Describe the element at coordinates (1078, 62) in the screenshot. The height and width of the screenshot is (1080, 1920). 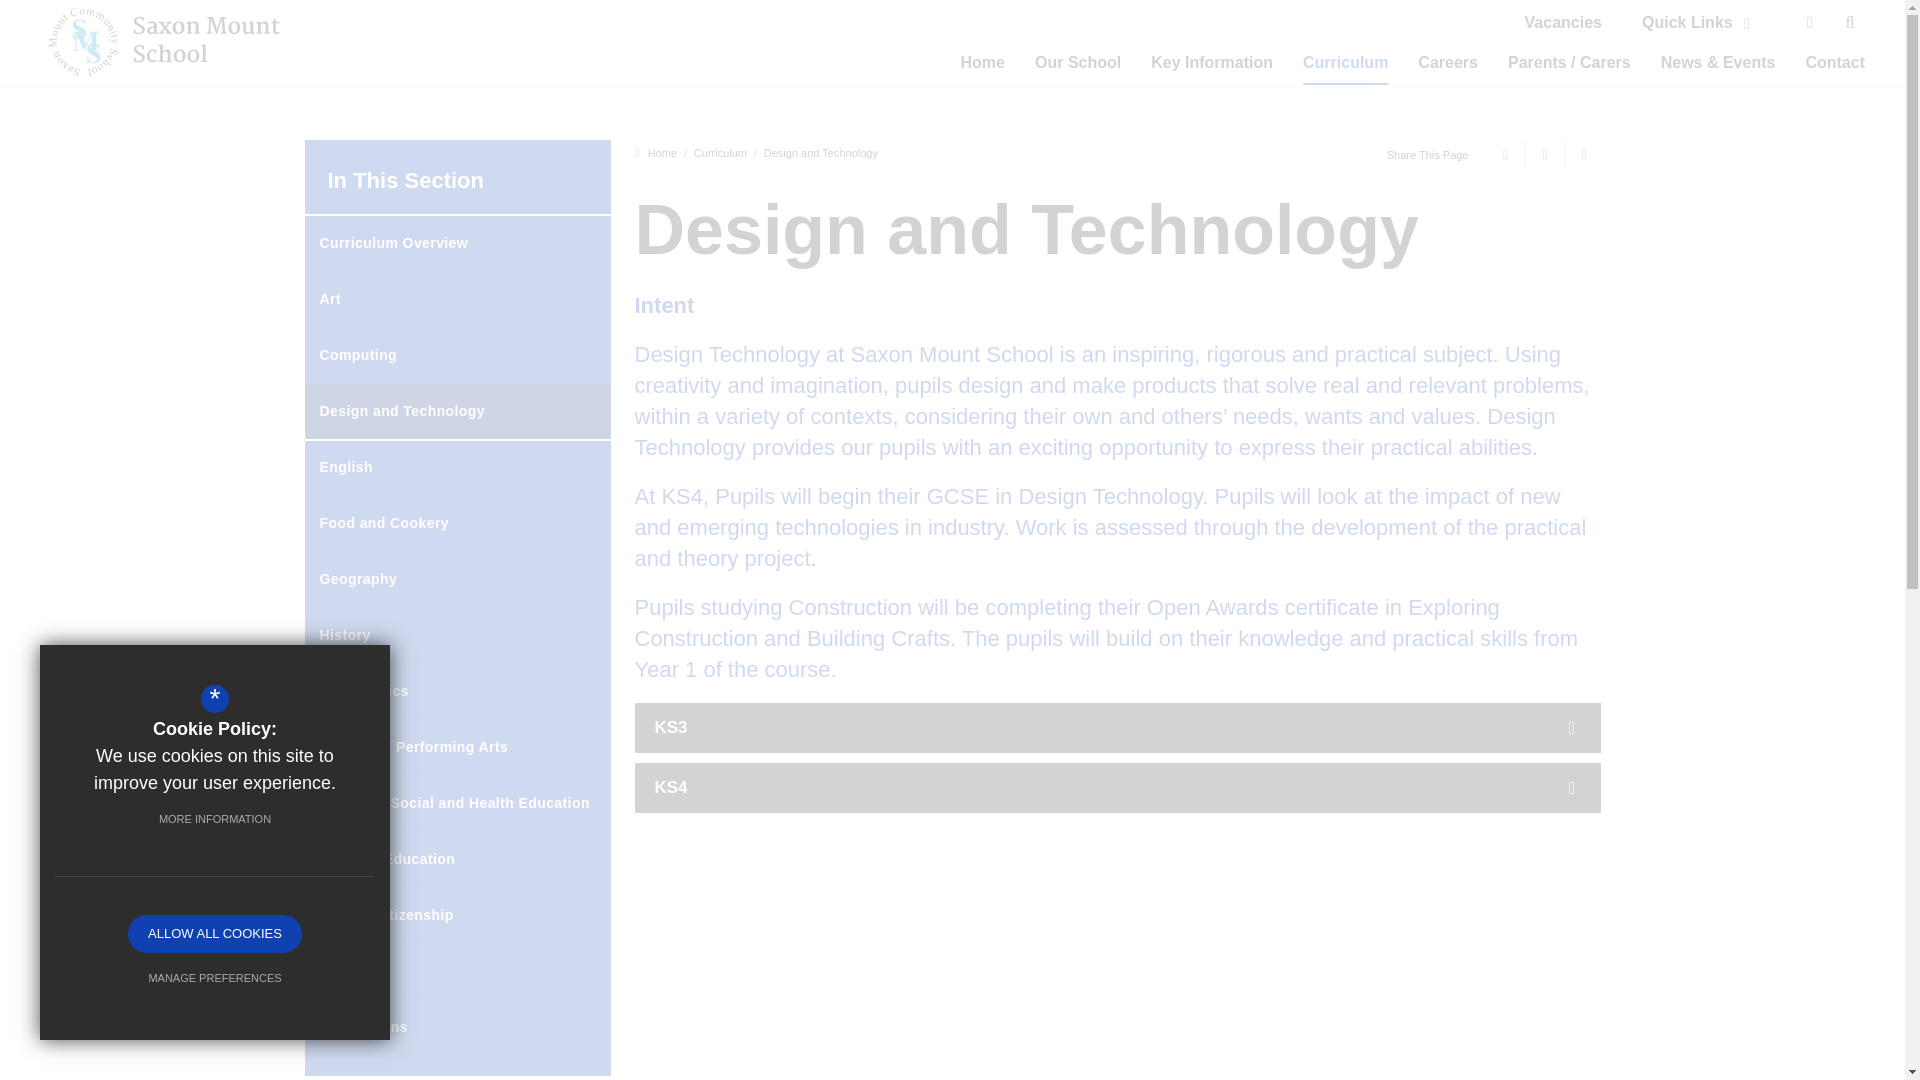
I see `Our School` at that location.